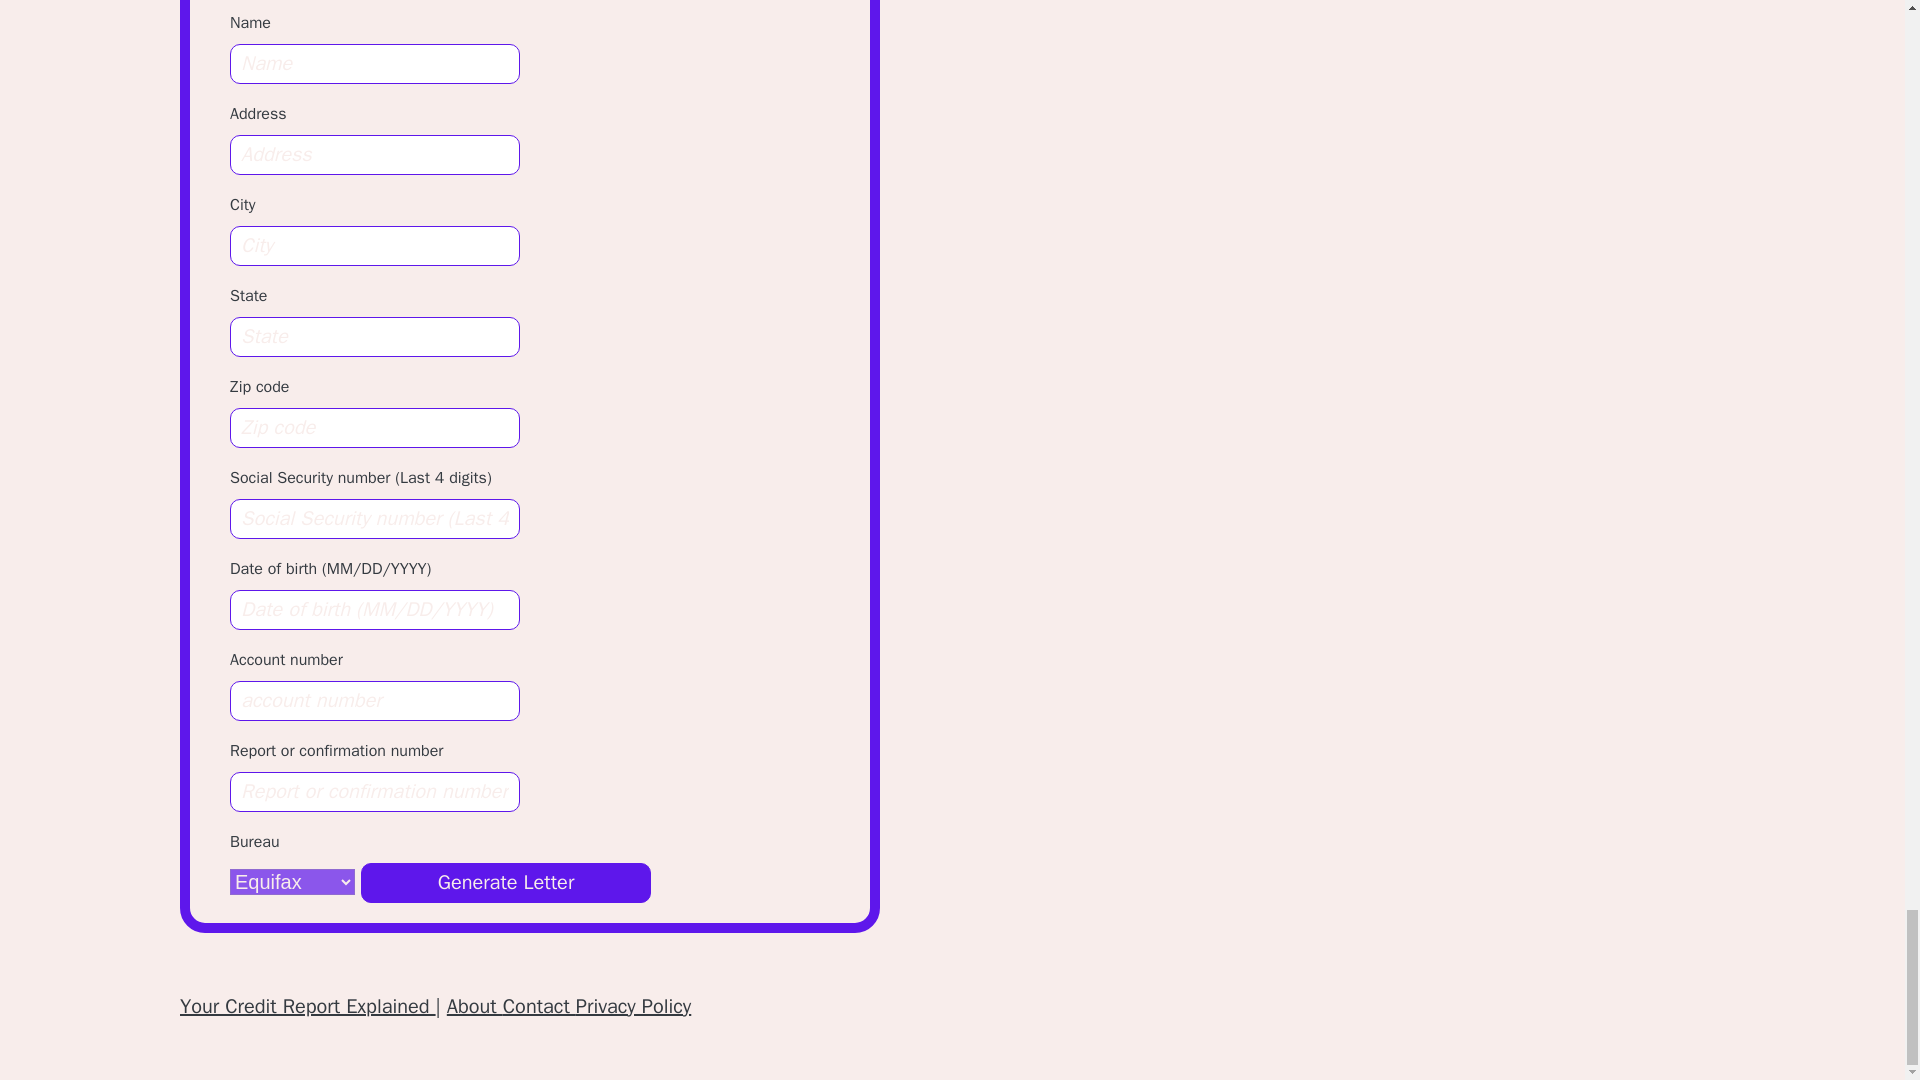 Image resolution: width=1920 pixels, height=1080 pixels. What do you see at coordinates (475, 1006) in the screenshot?
I see `About` at bounding box center [475, 1006].